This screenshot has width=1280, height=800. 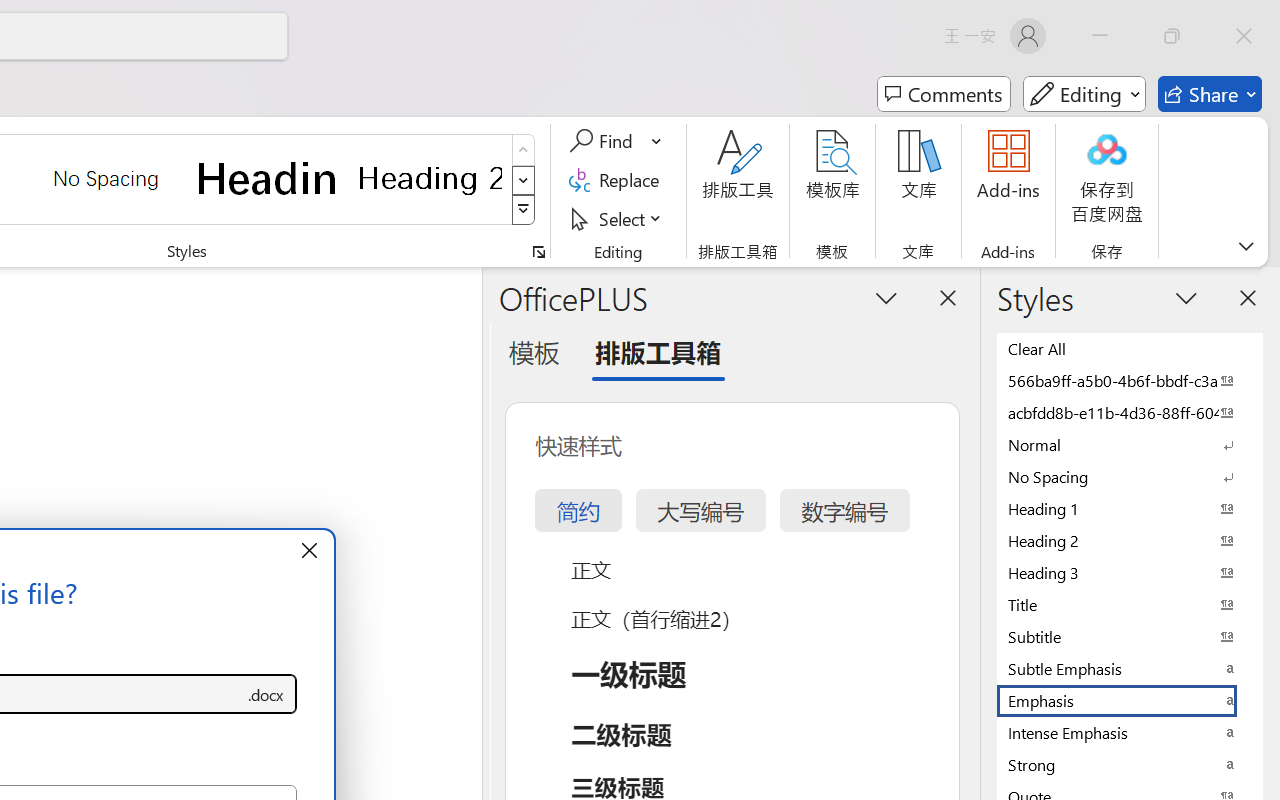 What do you see at coordinates (1130, 412) in the screenshot?
I see `acbfdd8b-e11b-4d36-88ff-6049b138f862` at bounding box center [1130, 412].